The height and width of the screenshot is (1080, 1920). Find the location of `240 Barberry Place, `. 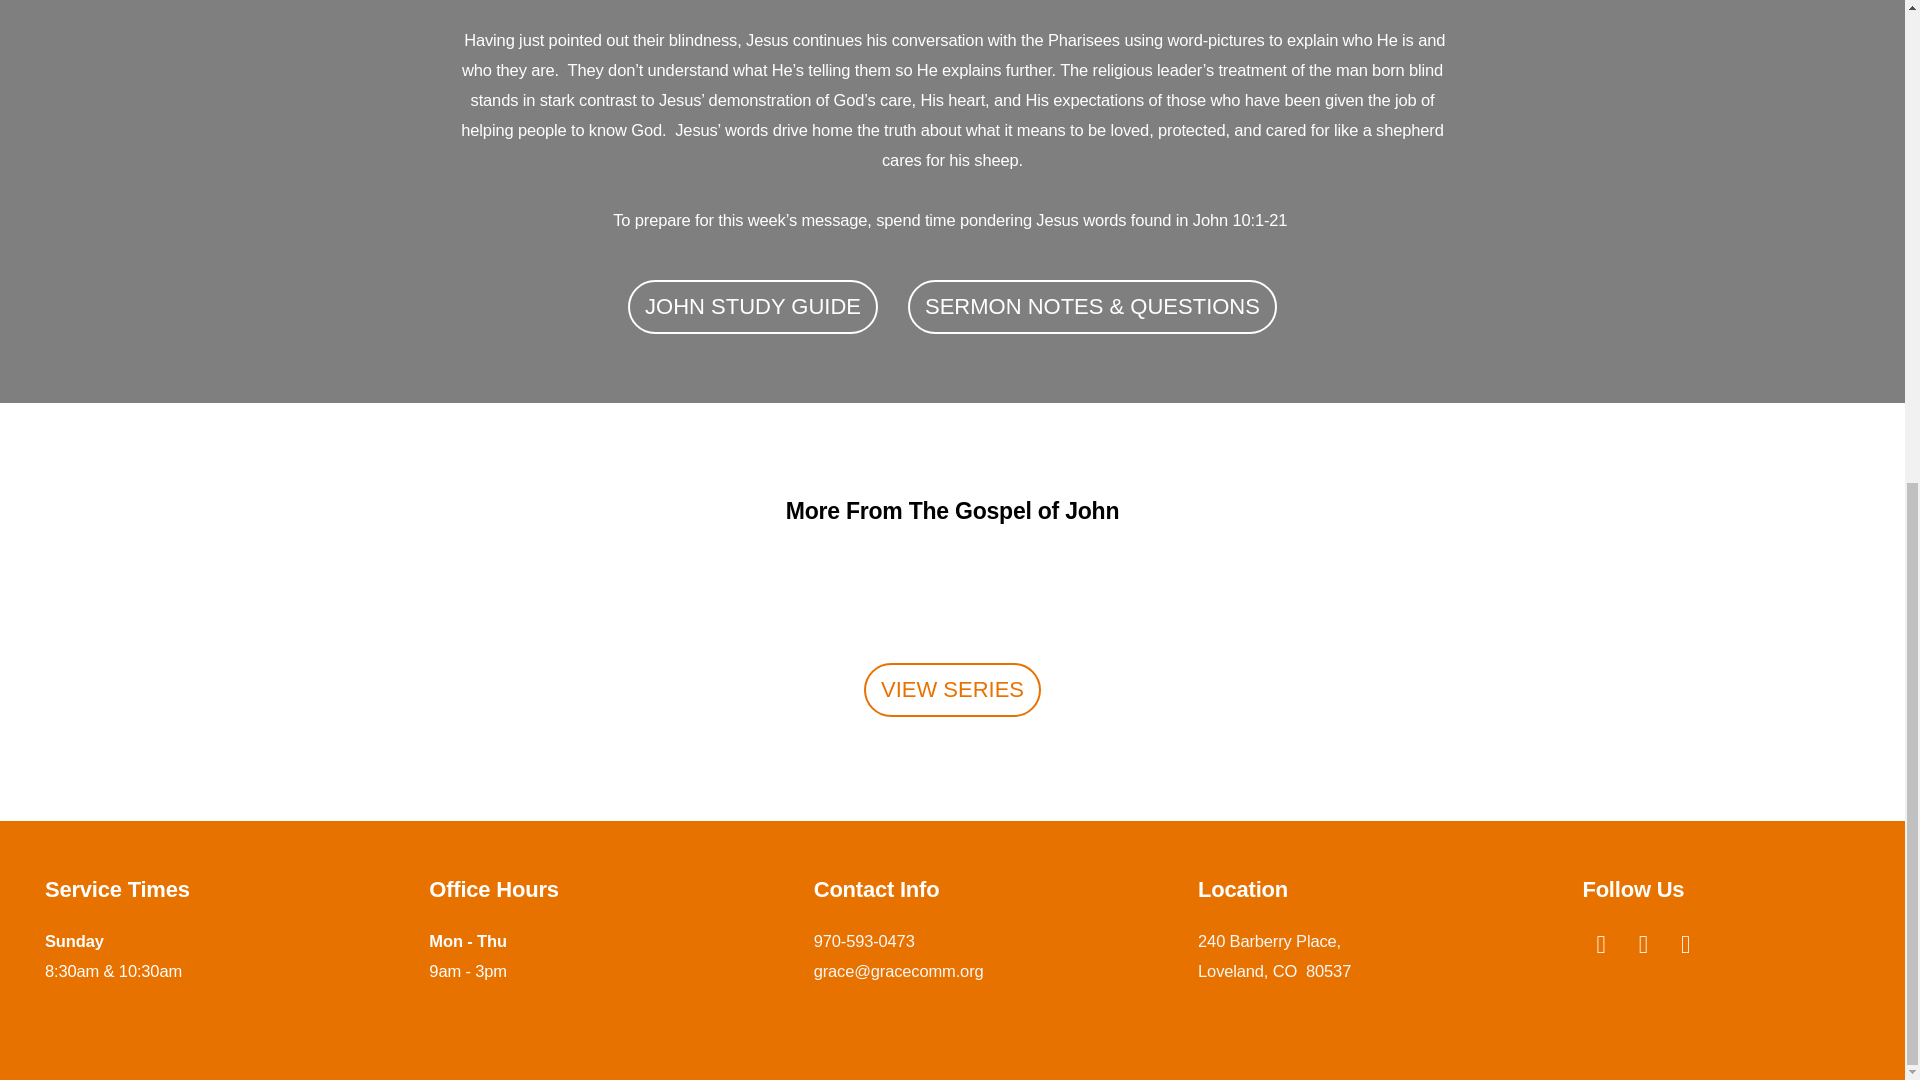

240 Barberry Place,  is located at coordinates (1272, 941).